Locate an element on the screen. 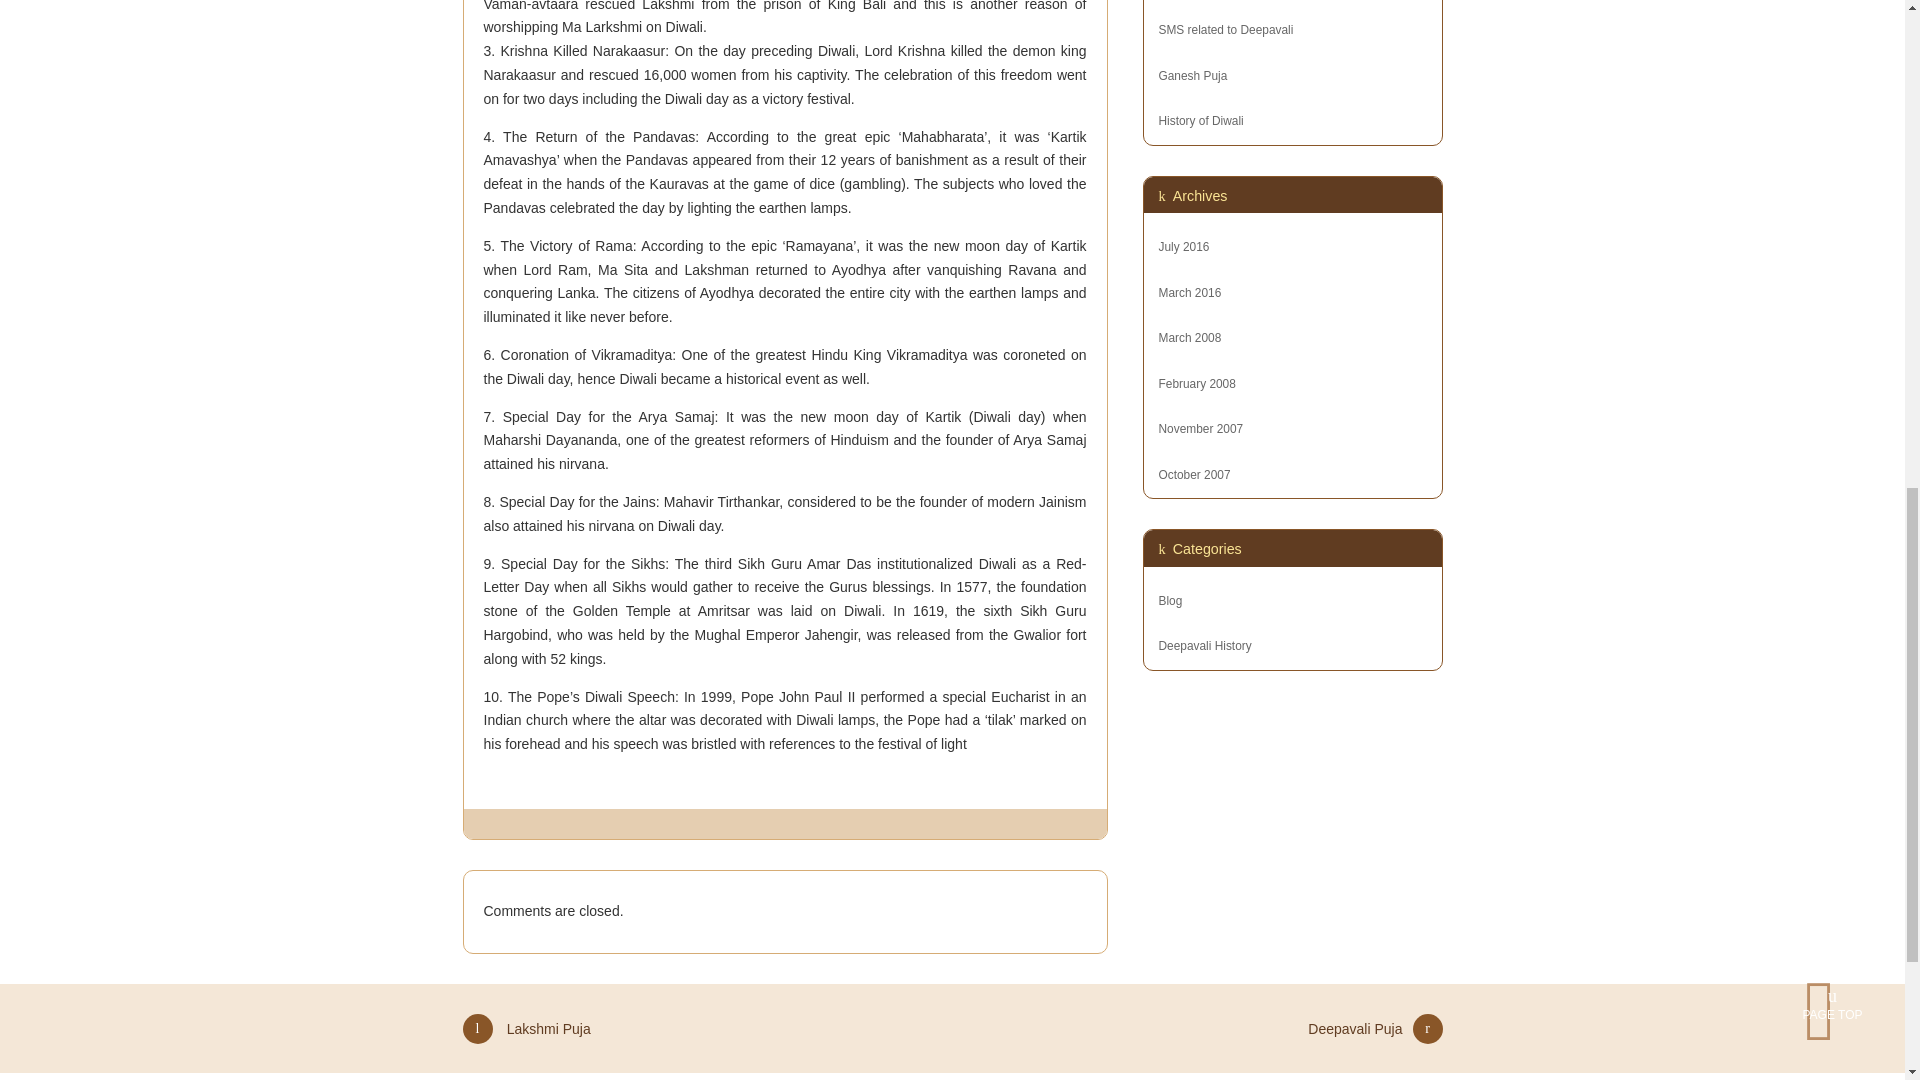 The height and width of the screenshot is (1080, 1920). History of Diwali is located at coordinates (1292, 121).